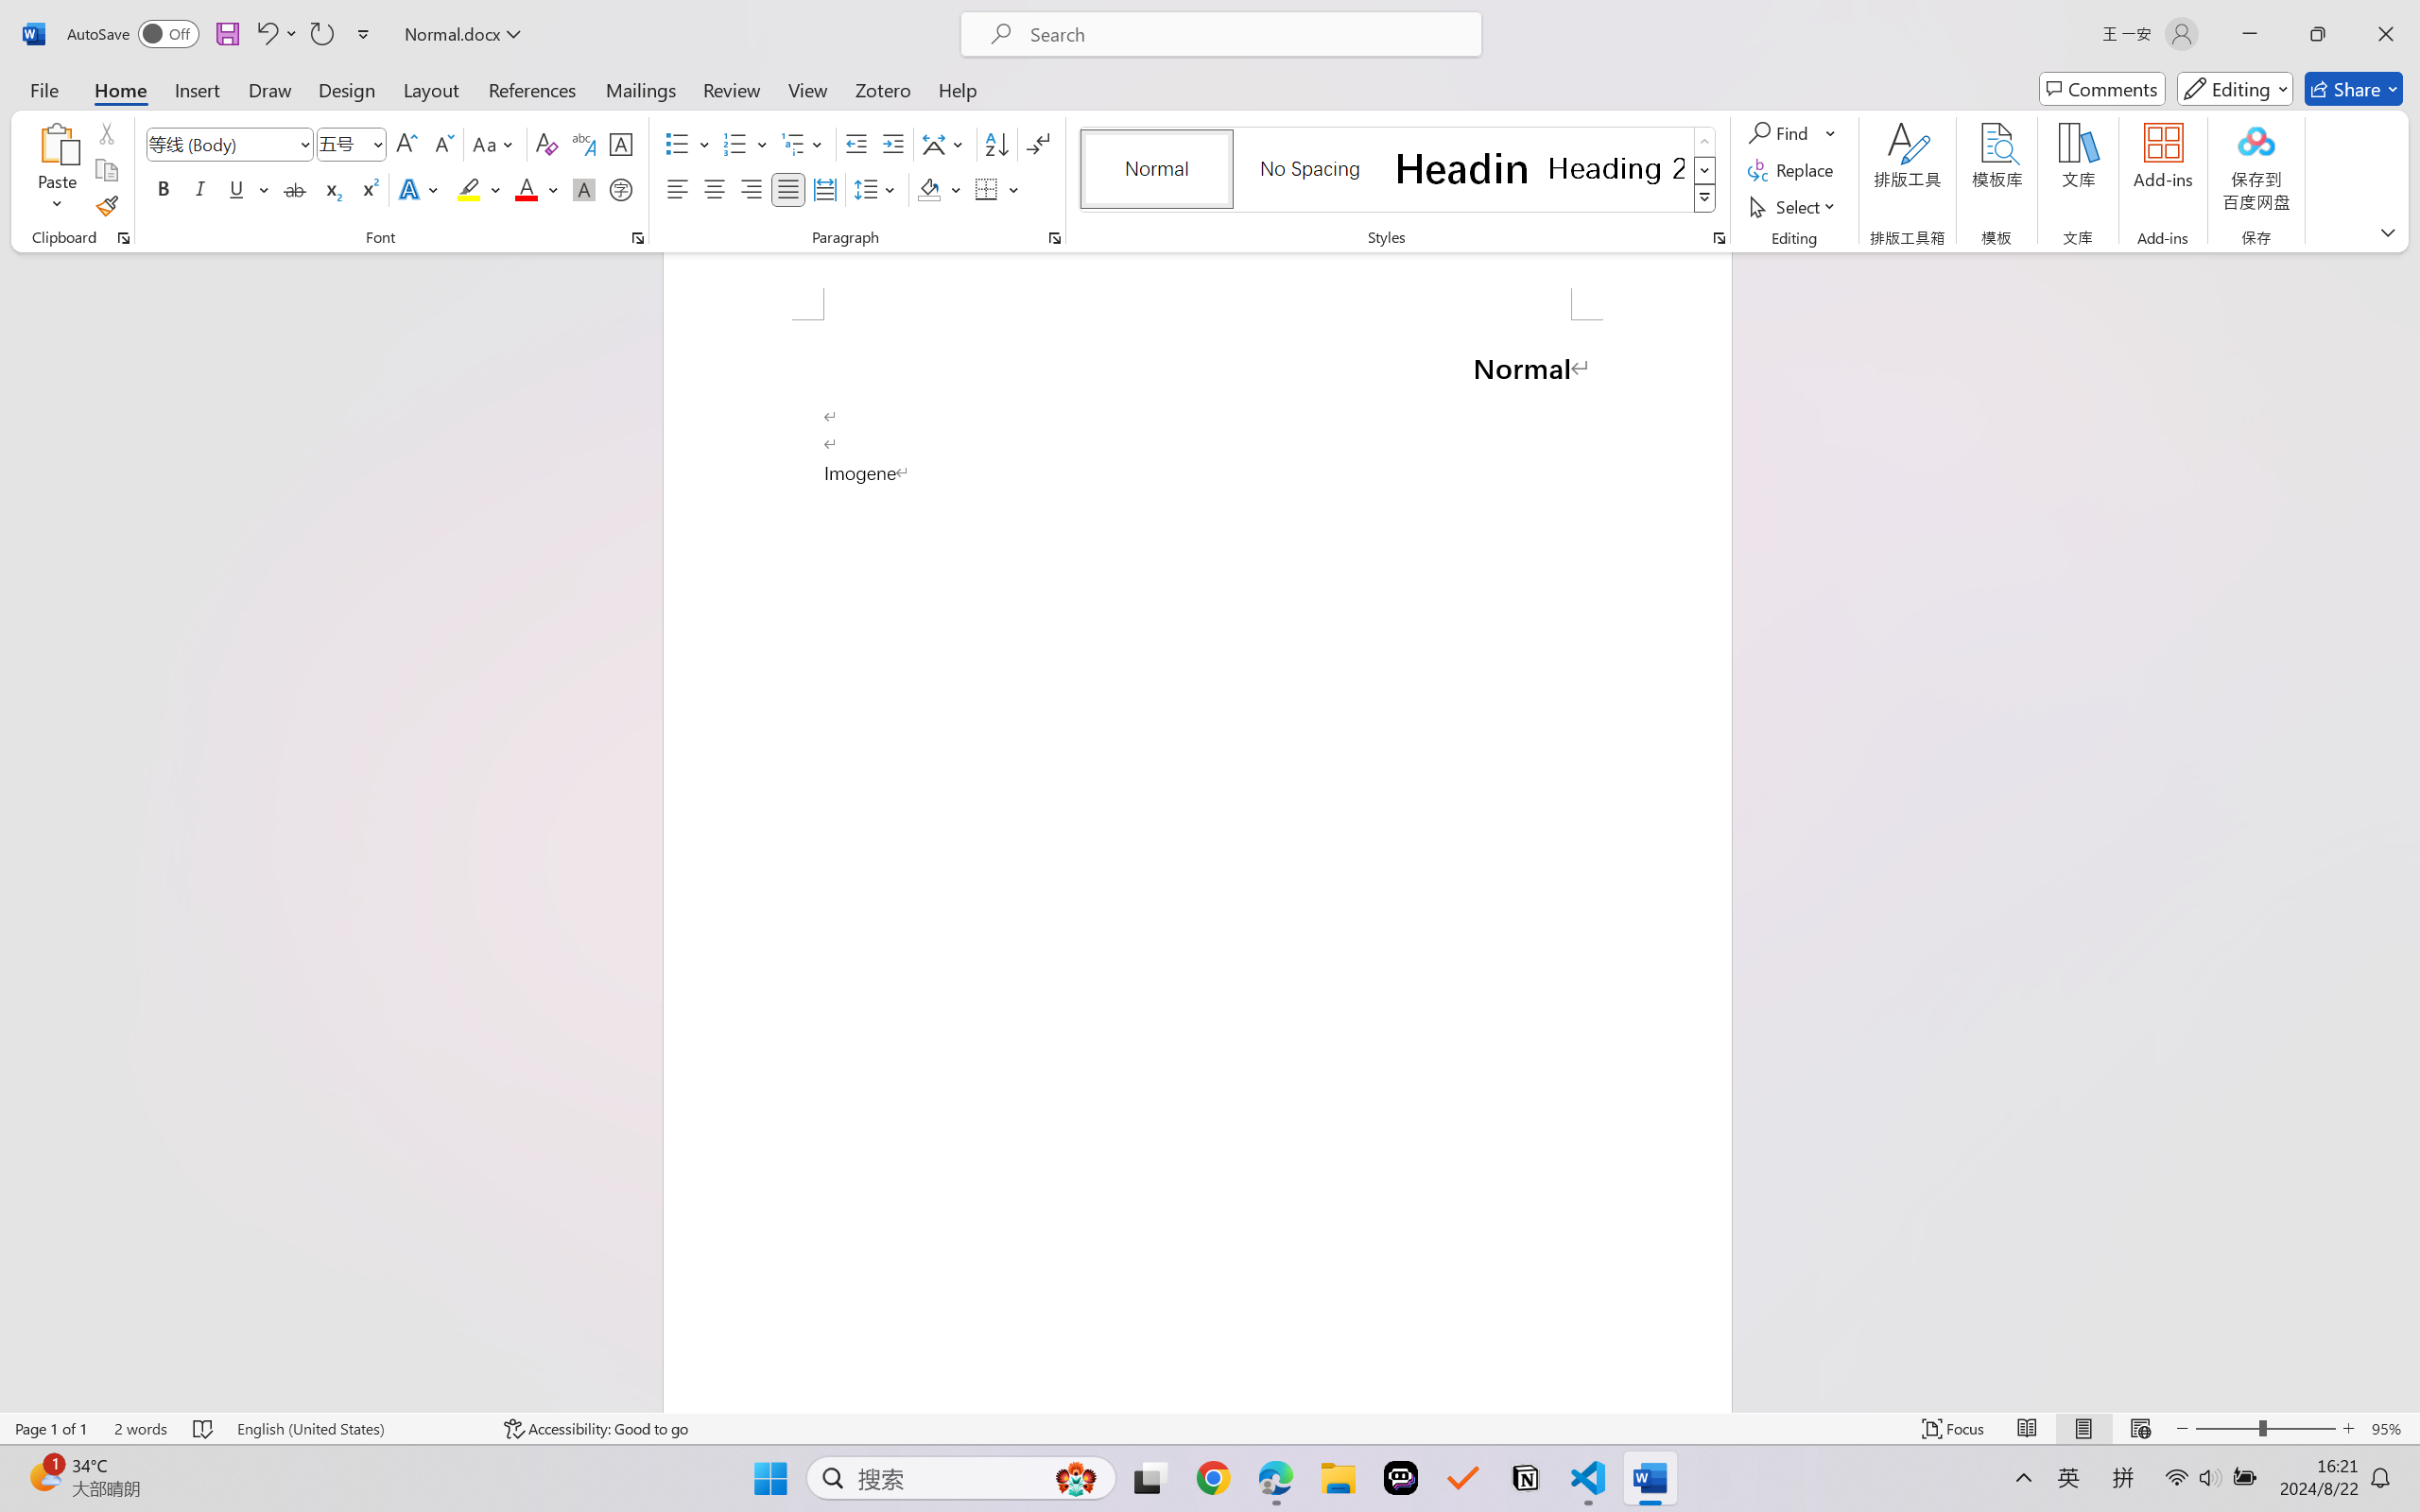 The image size is (2420, 1512). Describe the element at coordinates (442, 144) in the screenshot. I see `Shrink Font` at that location.